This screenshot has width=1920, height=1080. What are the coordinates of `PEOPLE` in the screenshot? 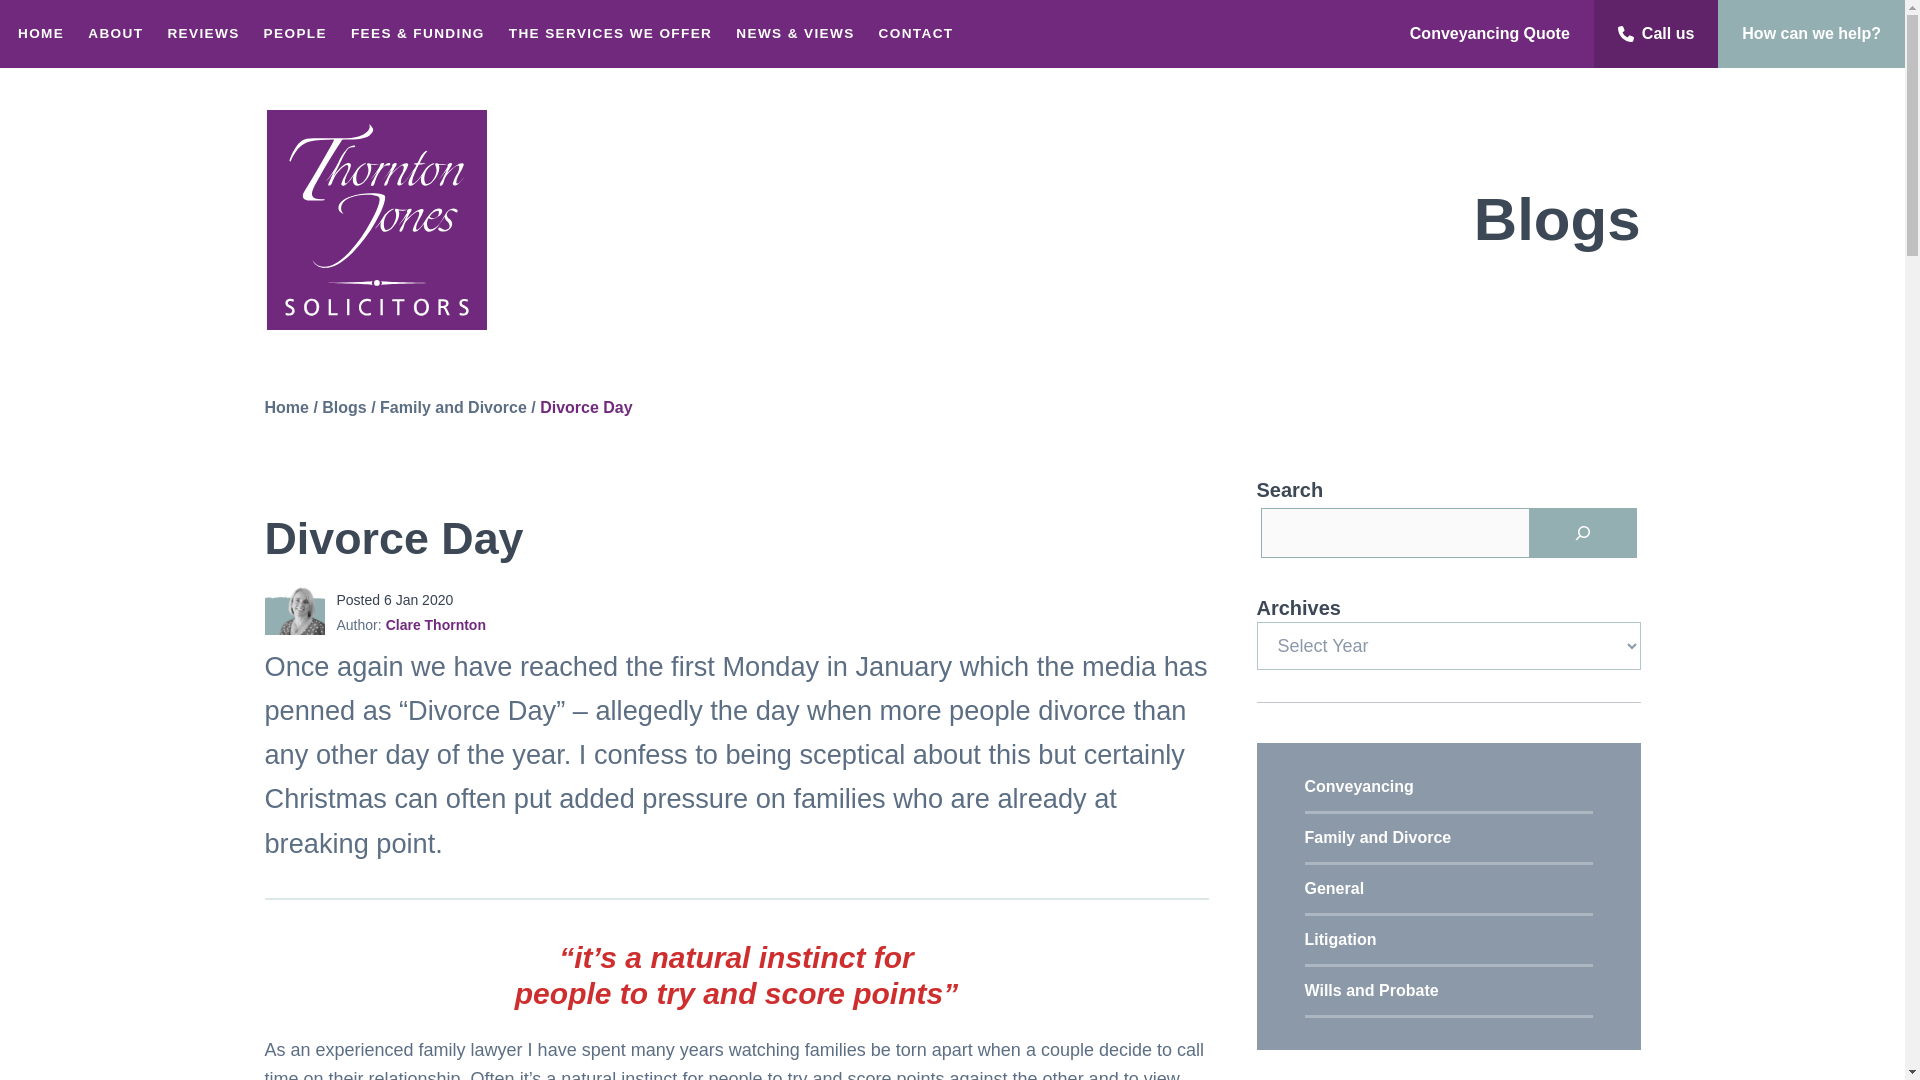 It's located at (295, 34).